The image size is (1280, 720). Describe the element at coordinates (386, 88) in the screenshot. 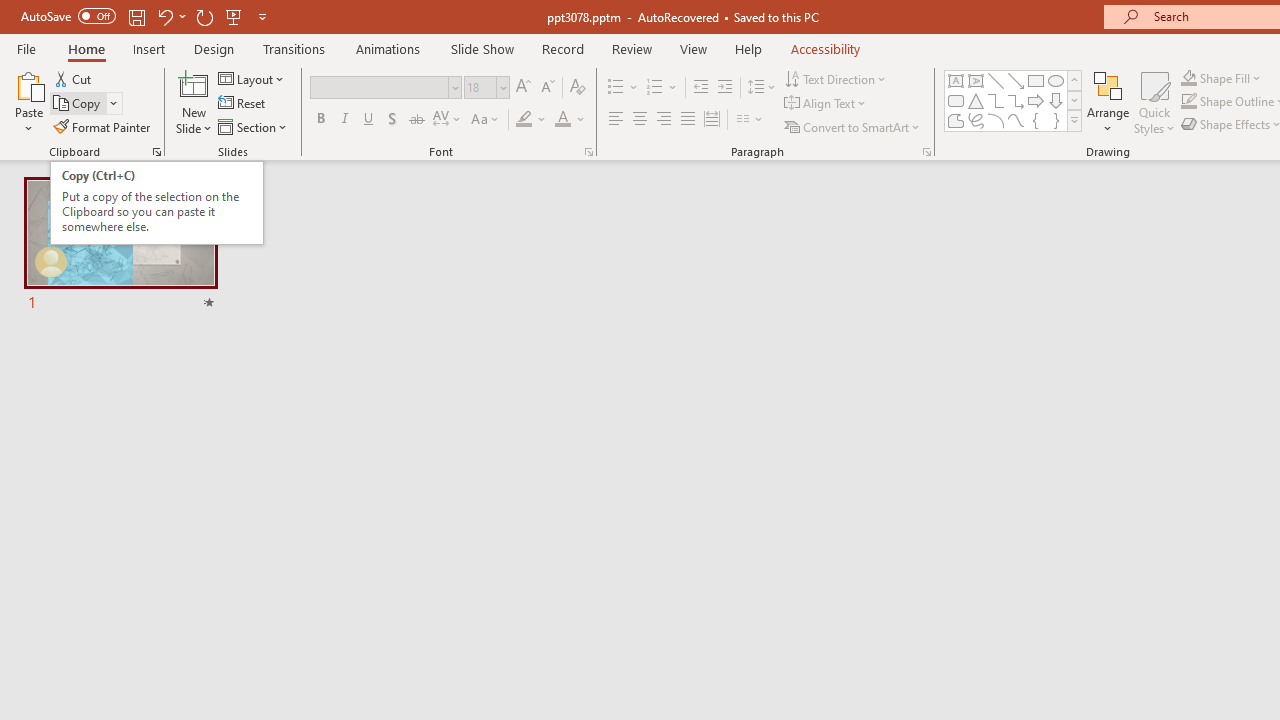

I see `Font` at that location.